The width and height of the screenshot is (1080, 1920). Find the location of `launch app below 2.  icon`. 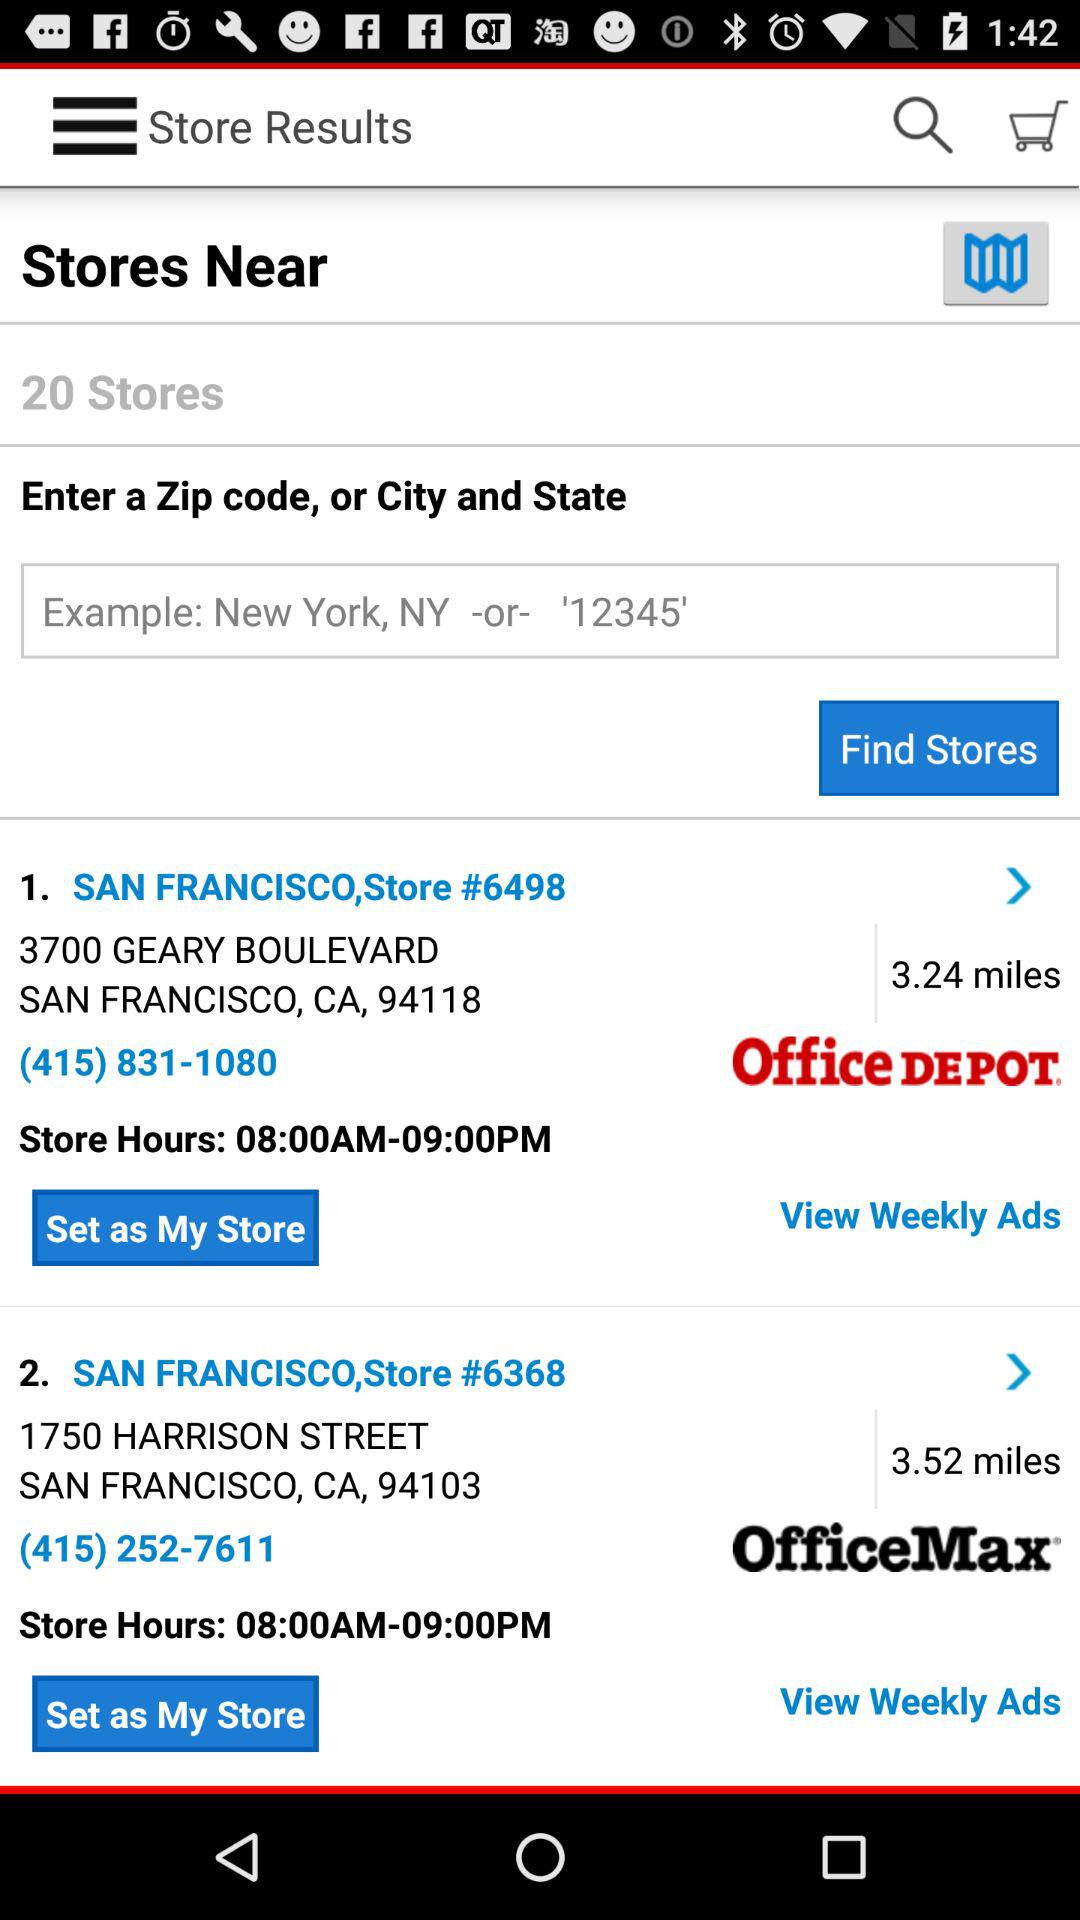

launch app below 2.  icon is located at coordinates (223, 1434).